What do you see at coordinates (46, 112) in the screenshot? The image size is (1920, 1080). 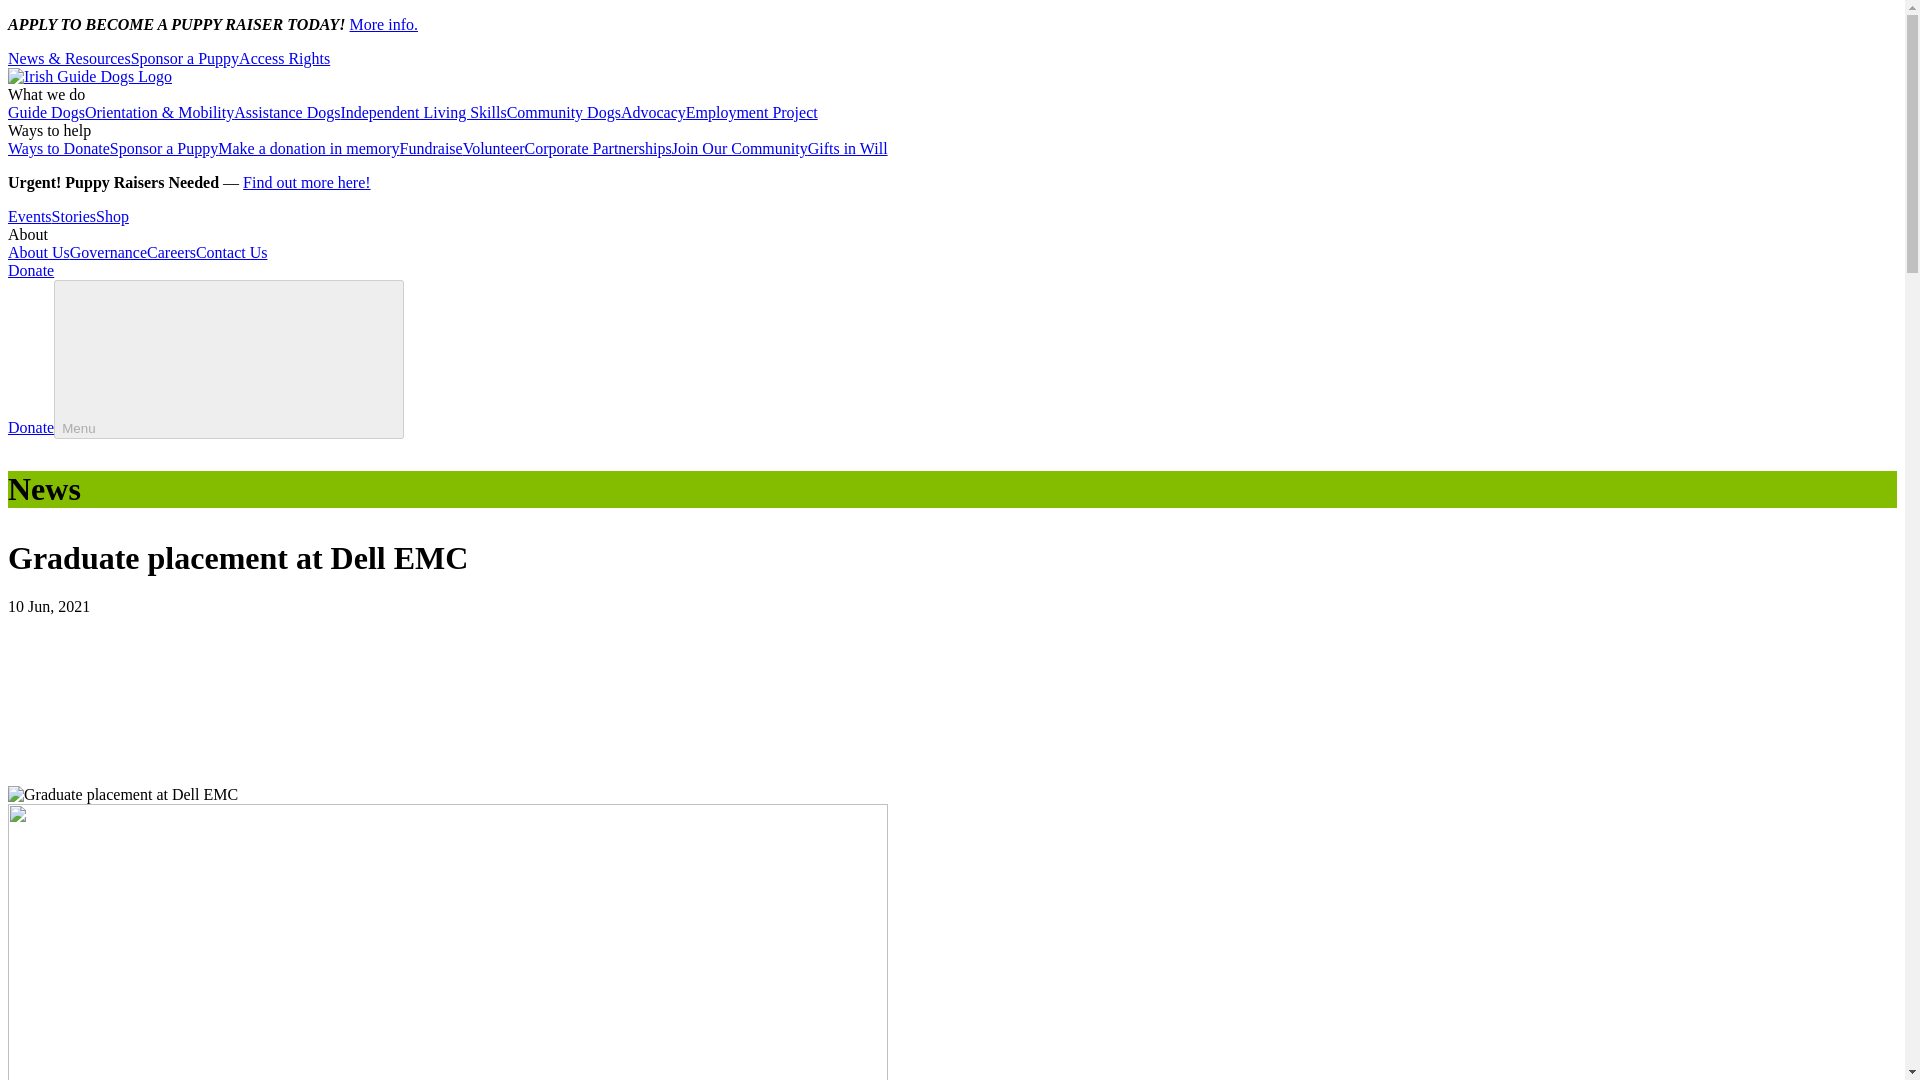 I see `Guide Dogs` at bounding box center [46, 112].